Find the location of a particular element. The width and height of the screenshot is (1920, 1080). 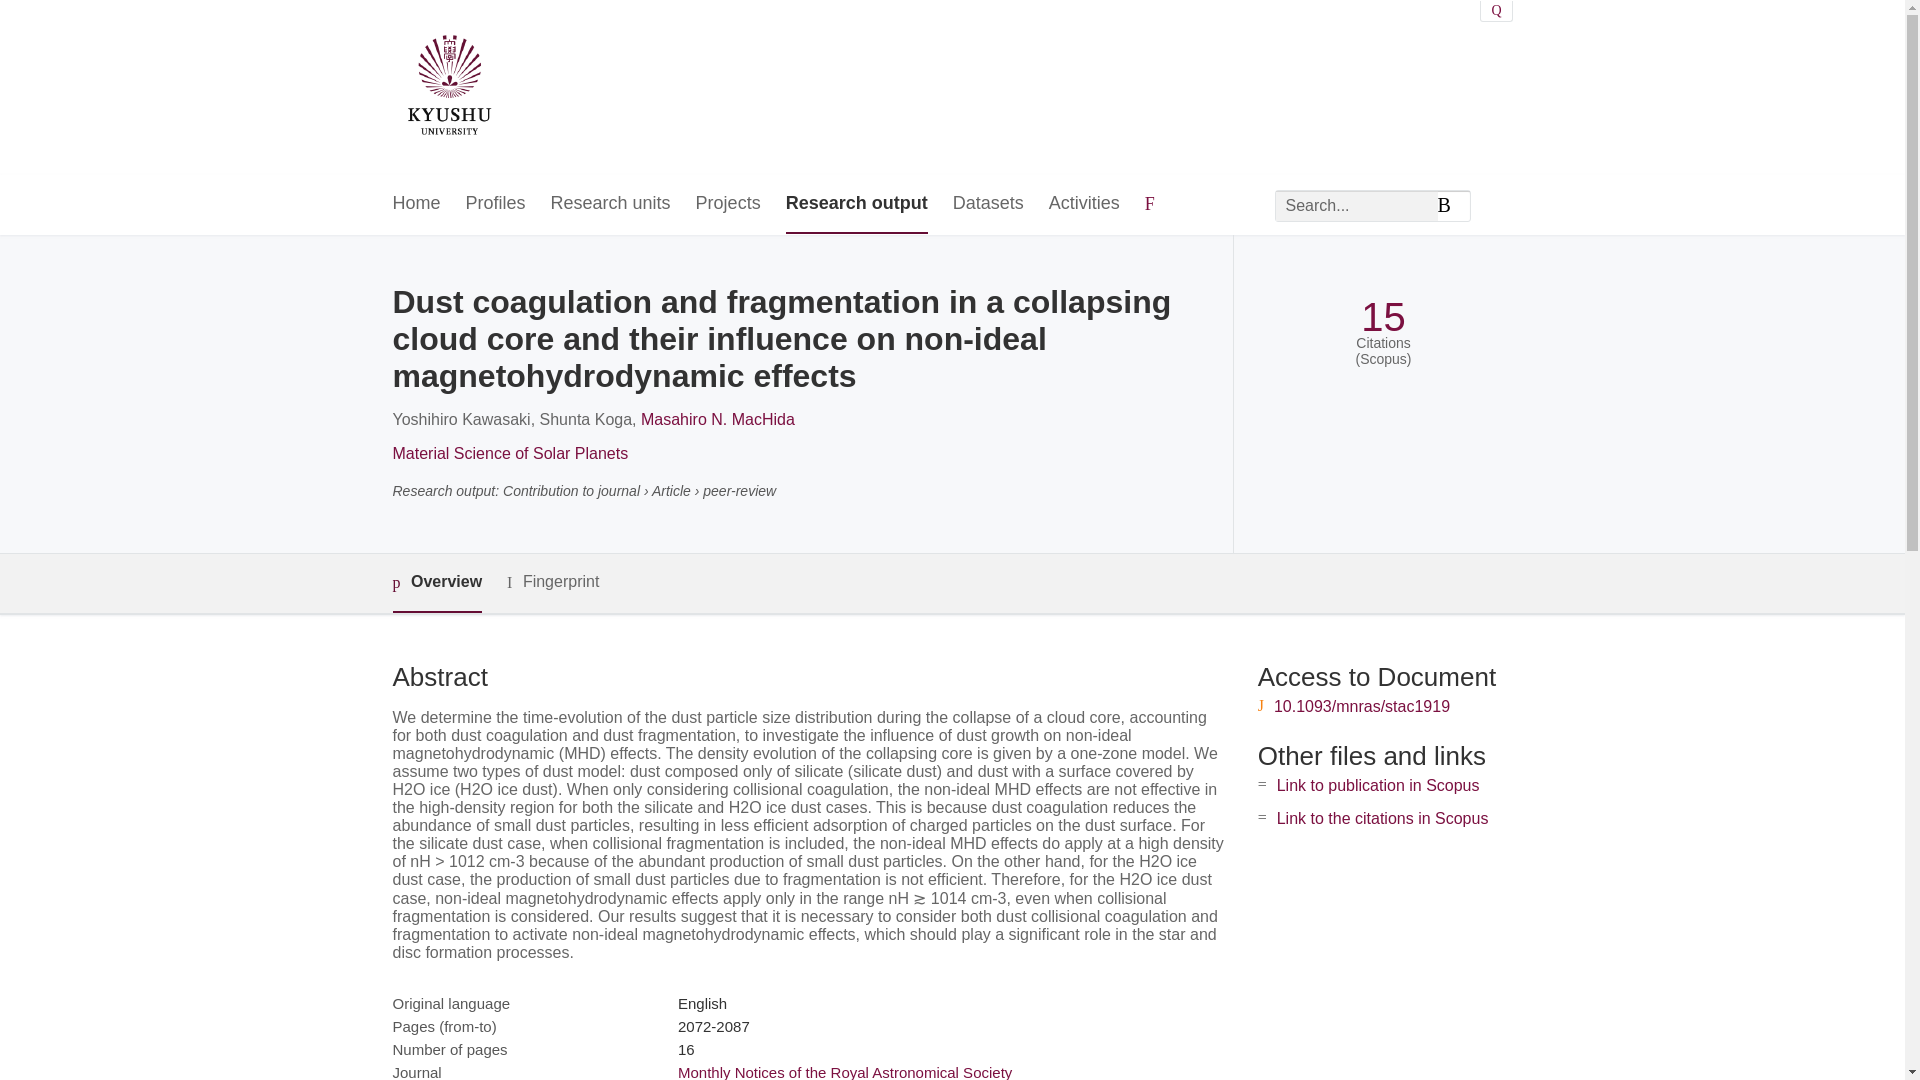

Monthly Notices of the Royal Astronomical Society is located at coordinates (844, 1072).